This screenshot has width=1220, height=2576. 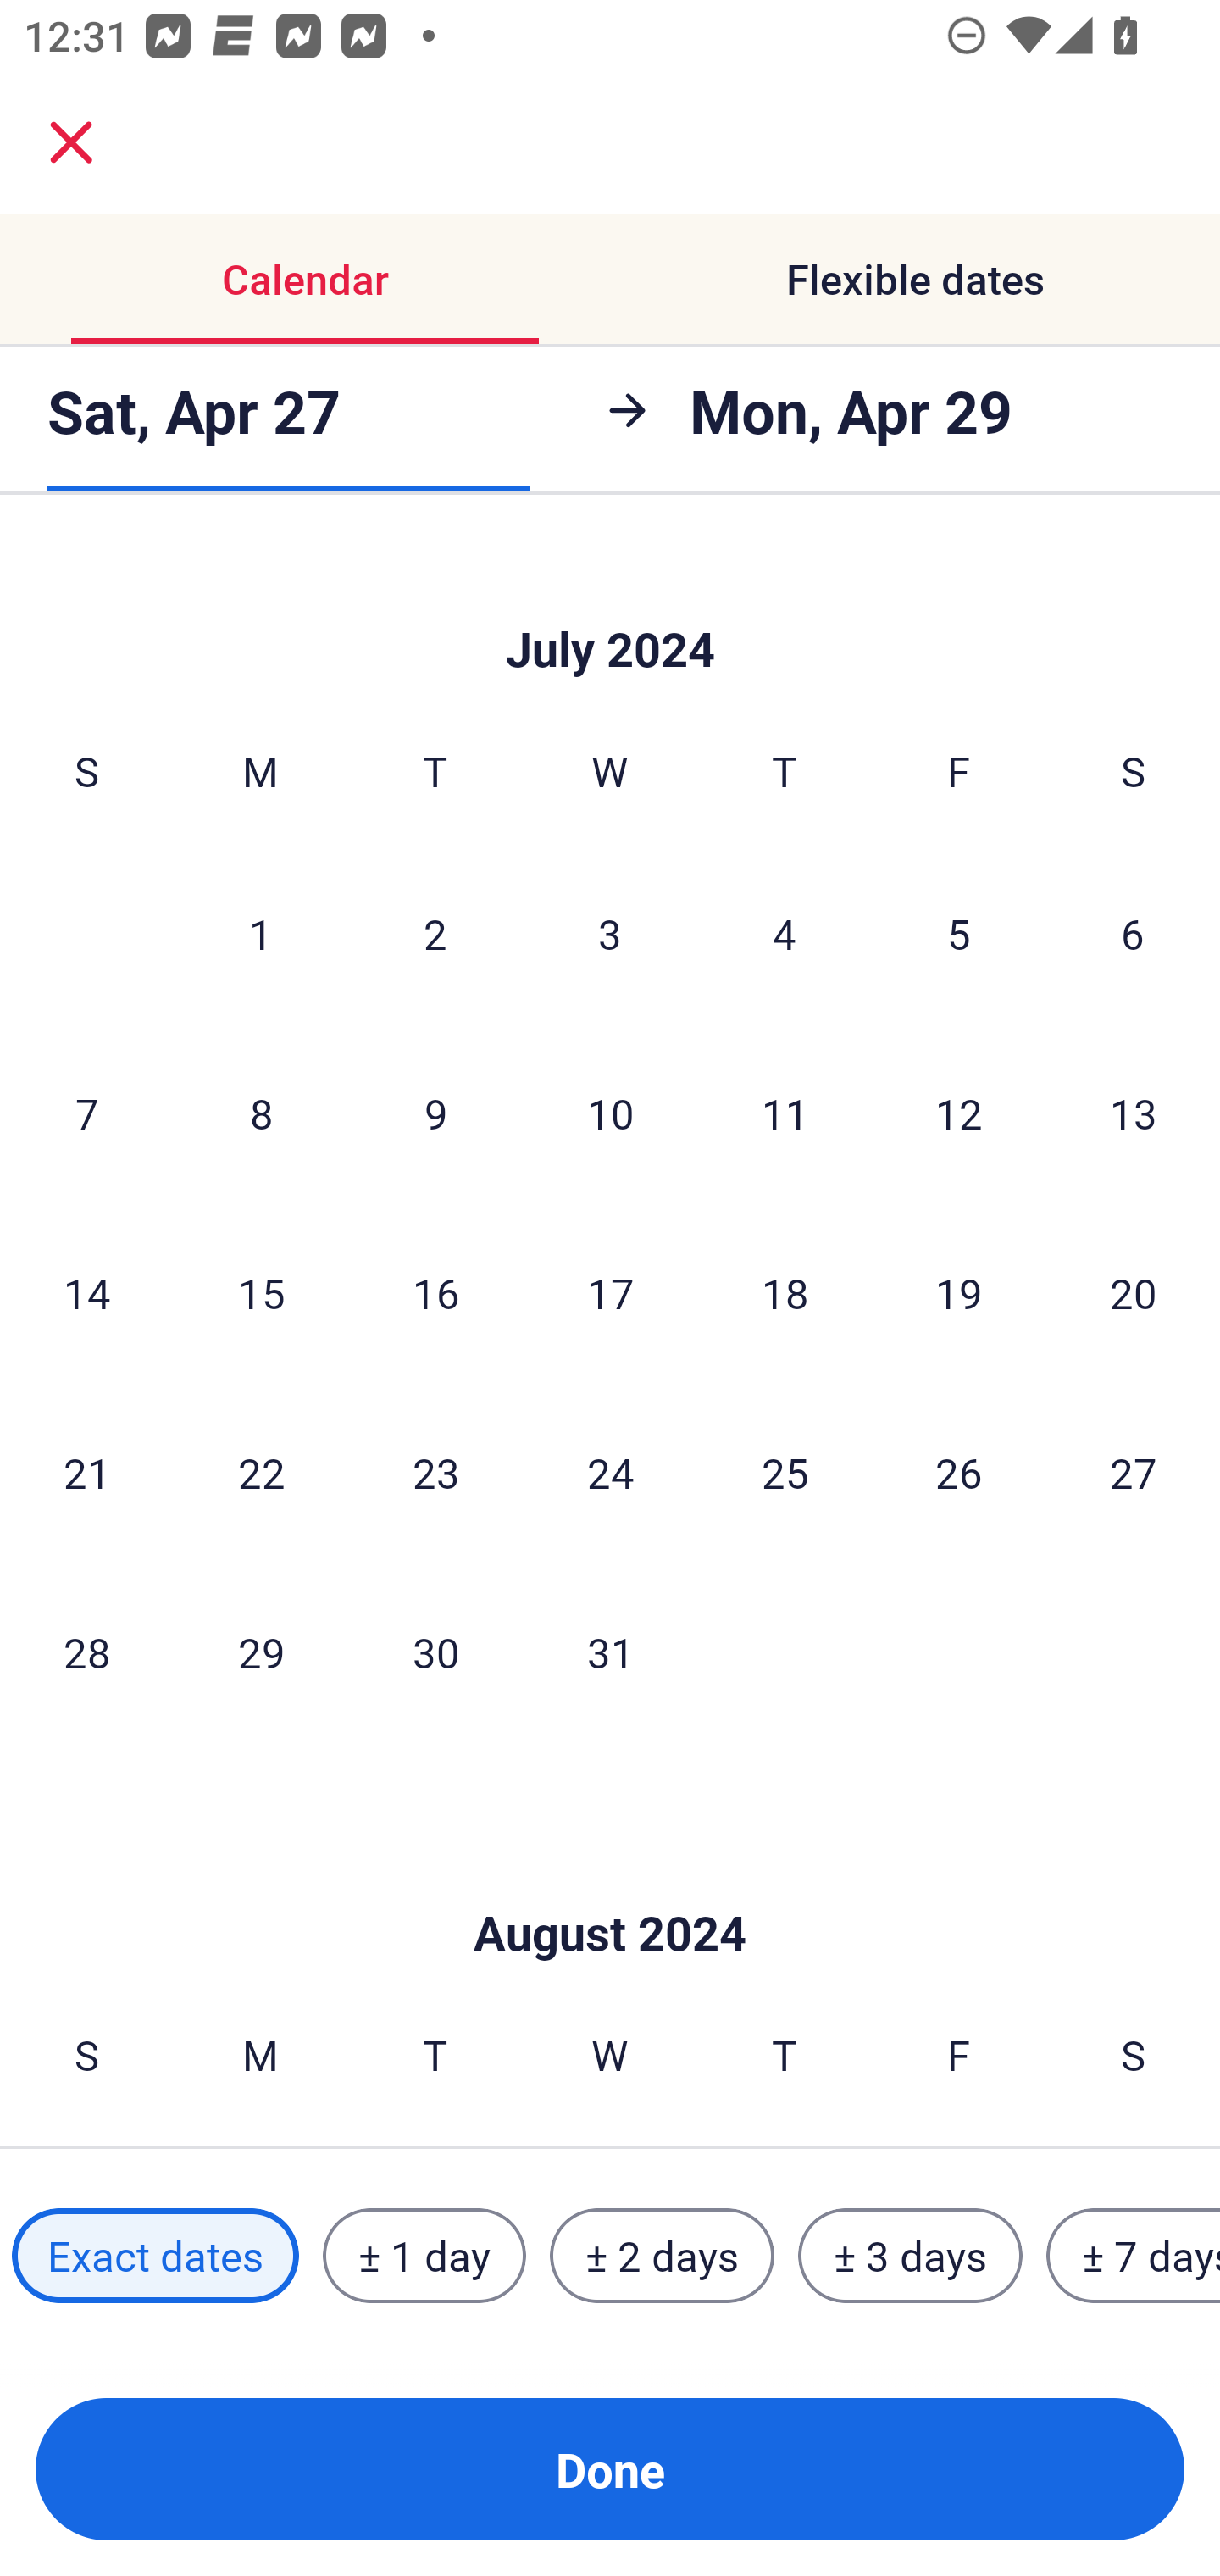 I want to click on 8 Monday, July 8, 2024, so click(x=261, y=1112).